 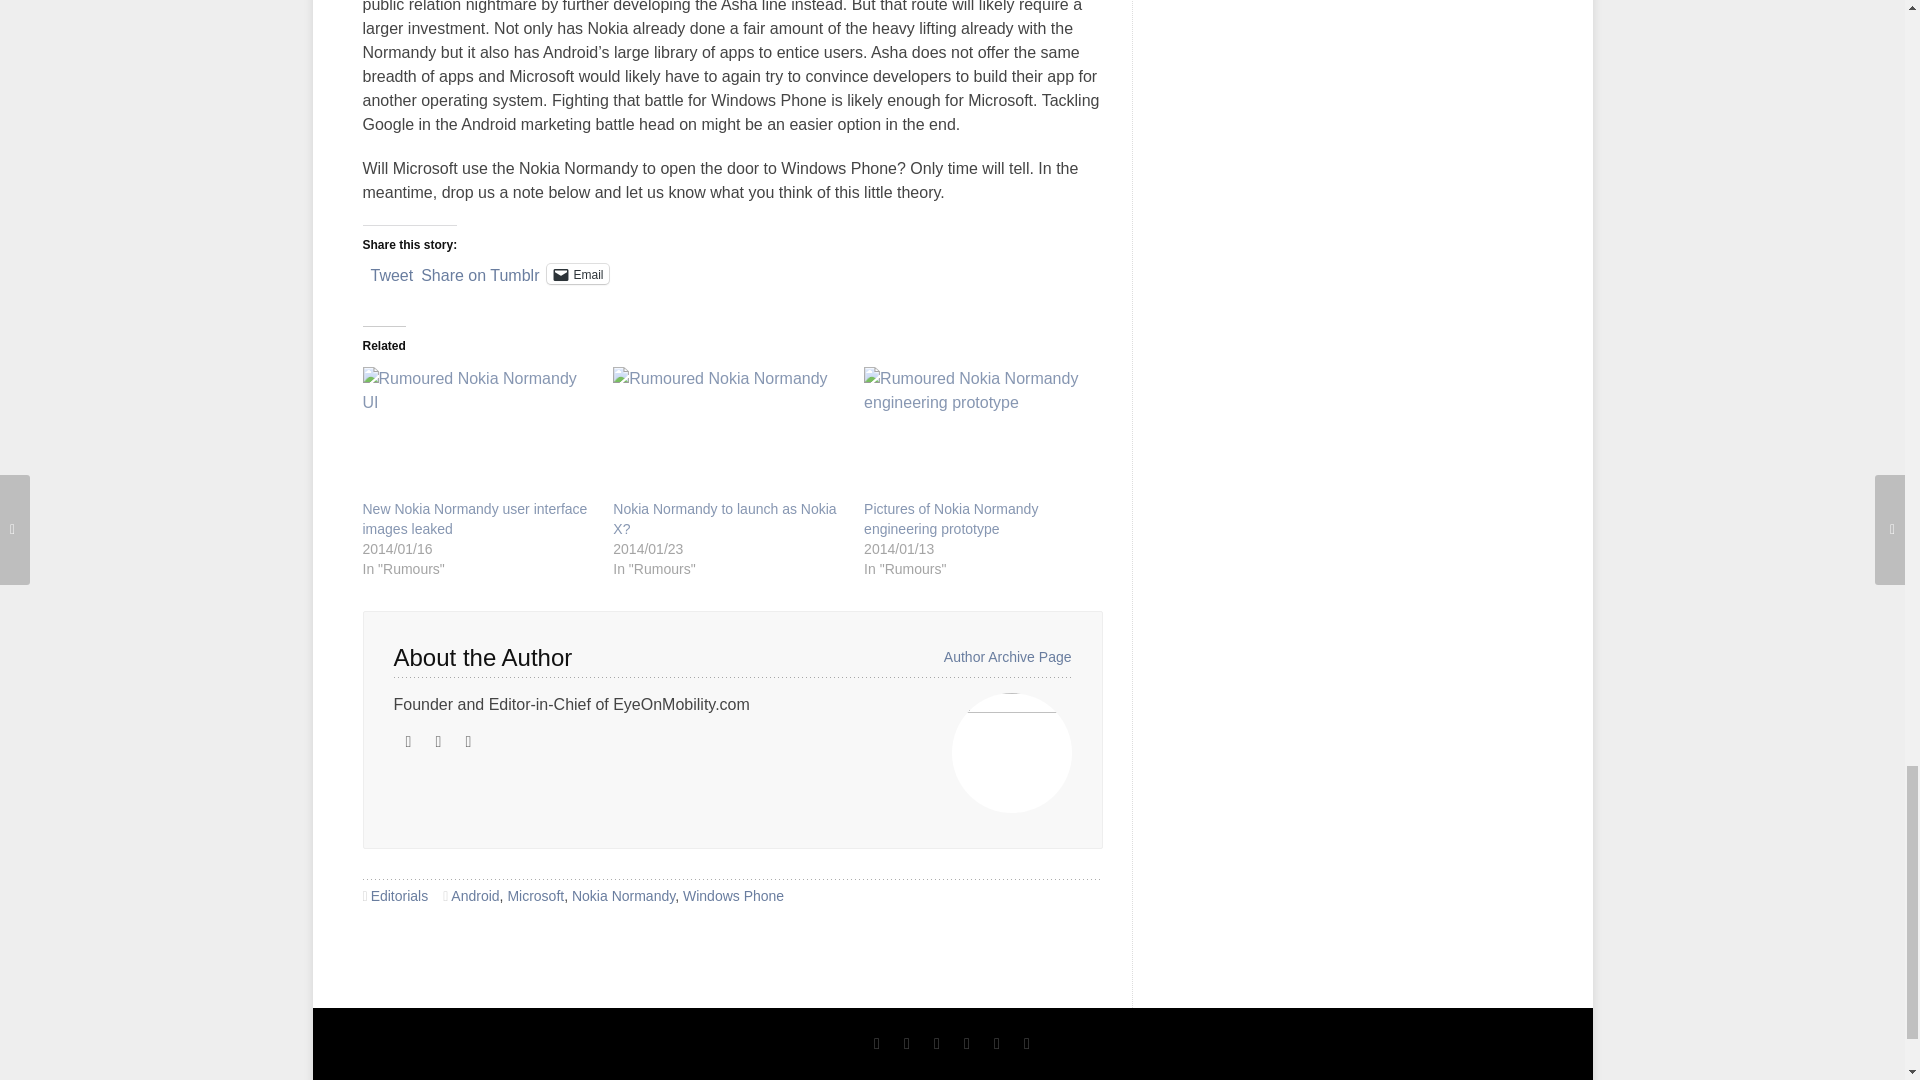 What do you see at coordinates (1008, 657) in the screenshot?
I see `Author Archive Page` at bounding box center [1008, 657].